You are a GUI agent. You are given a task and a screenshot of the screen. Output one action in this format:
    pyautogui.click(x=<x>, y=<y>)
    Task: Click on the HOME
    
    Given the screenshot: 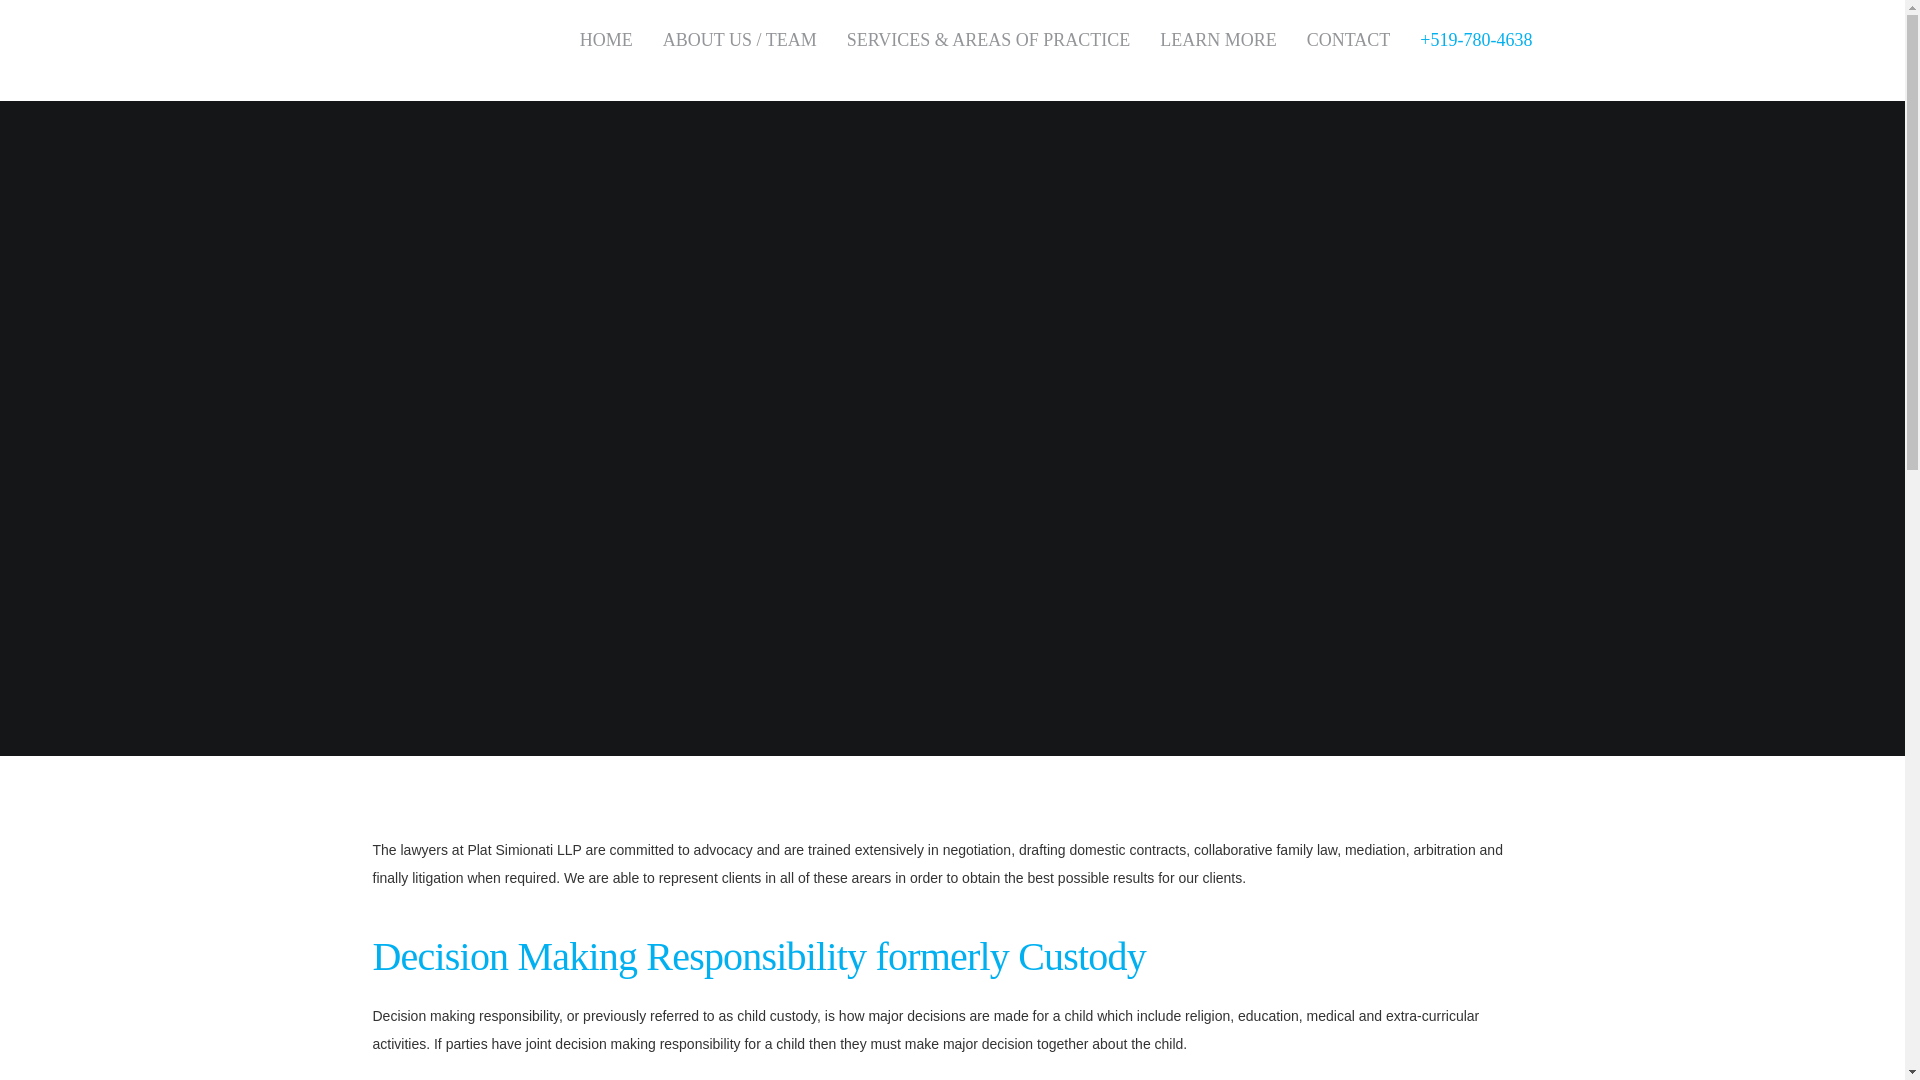 What is the action you would take?
    pyautogui.click(x=606, y=40)
    